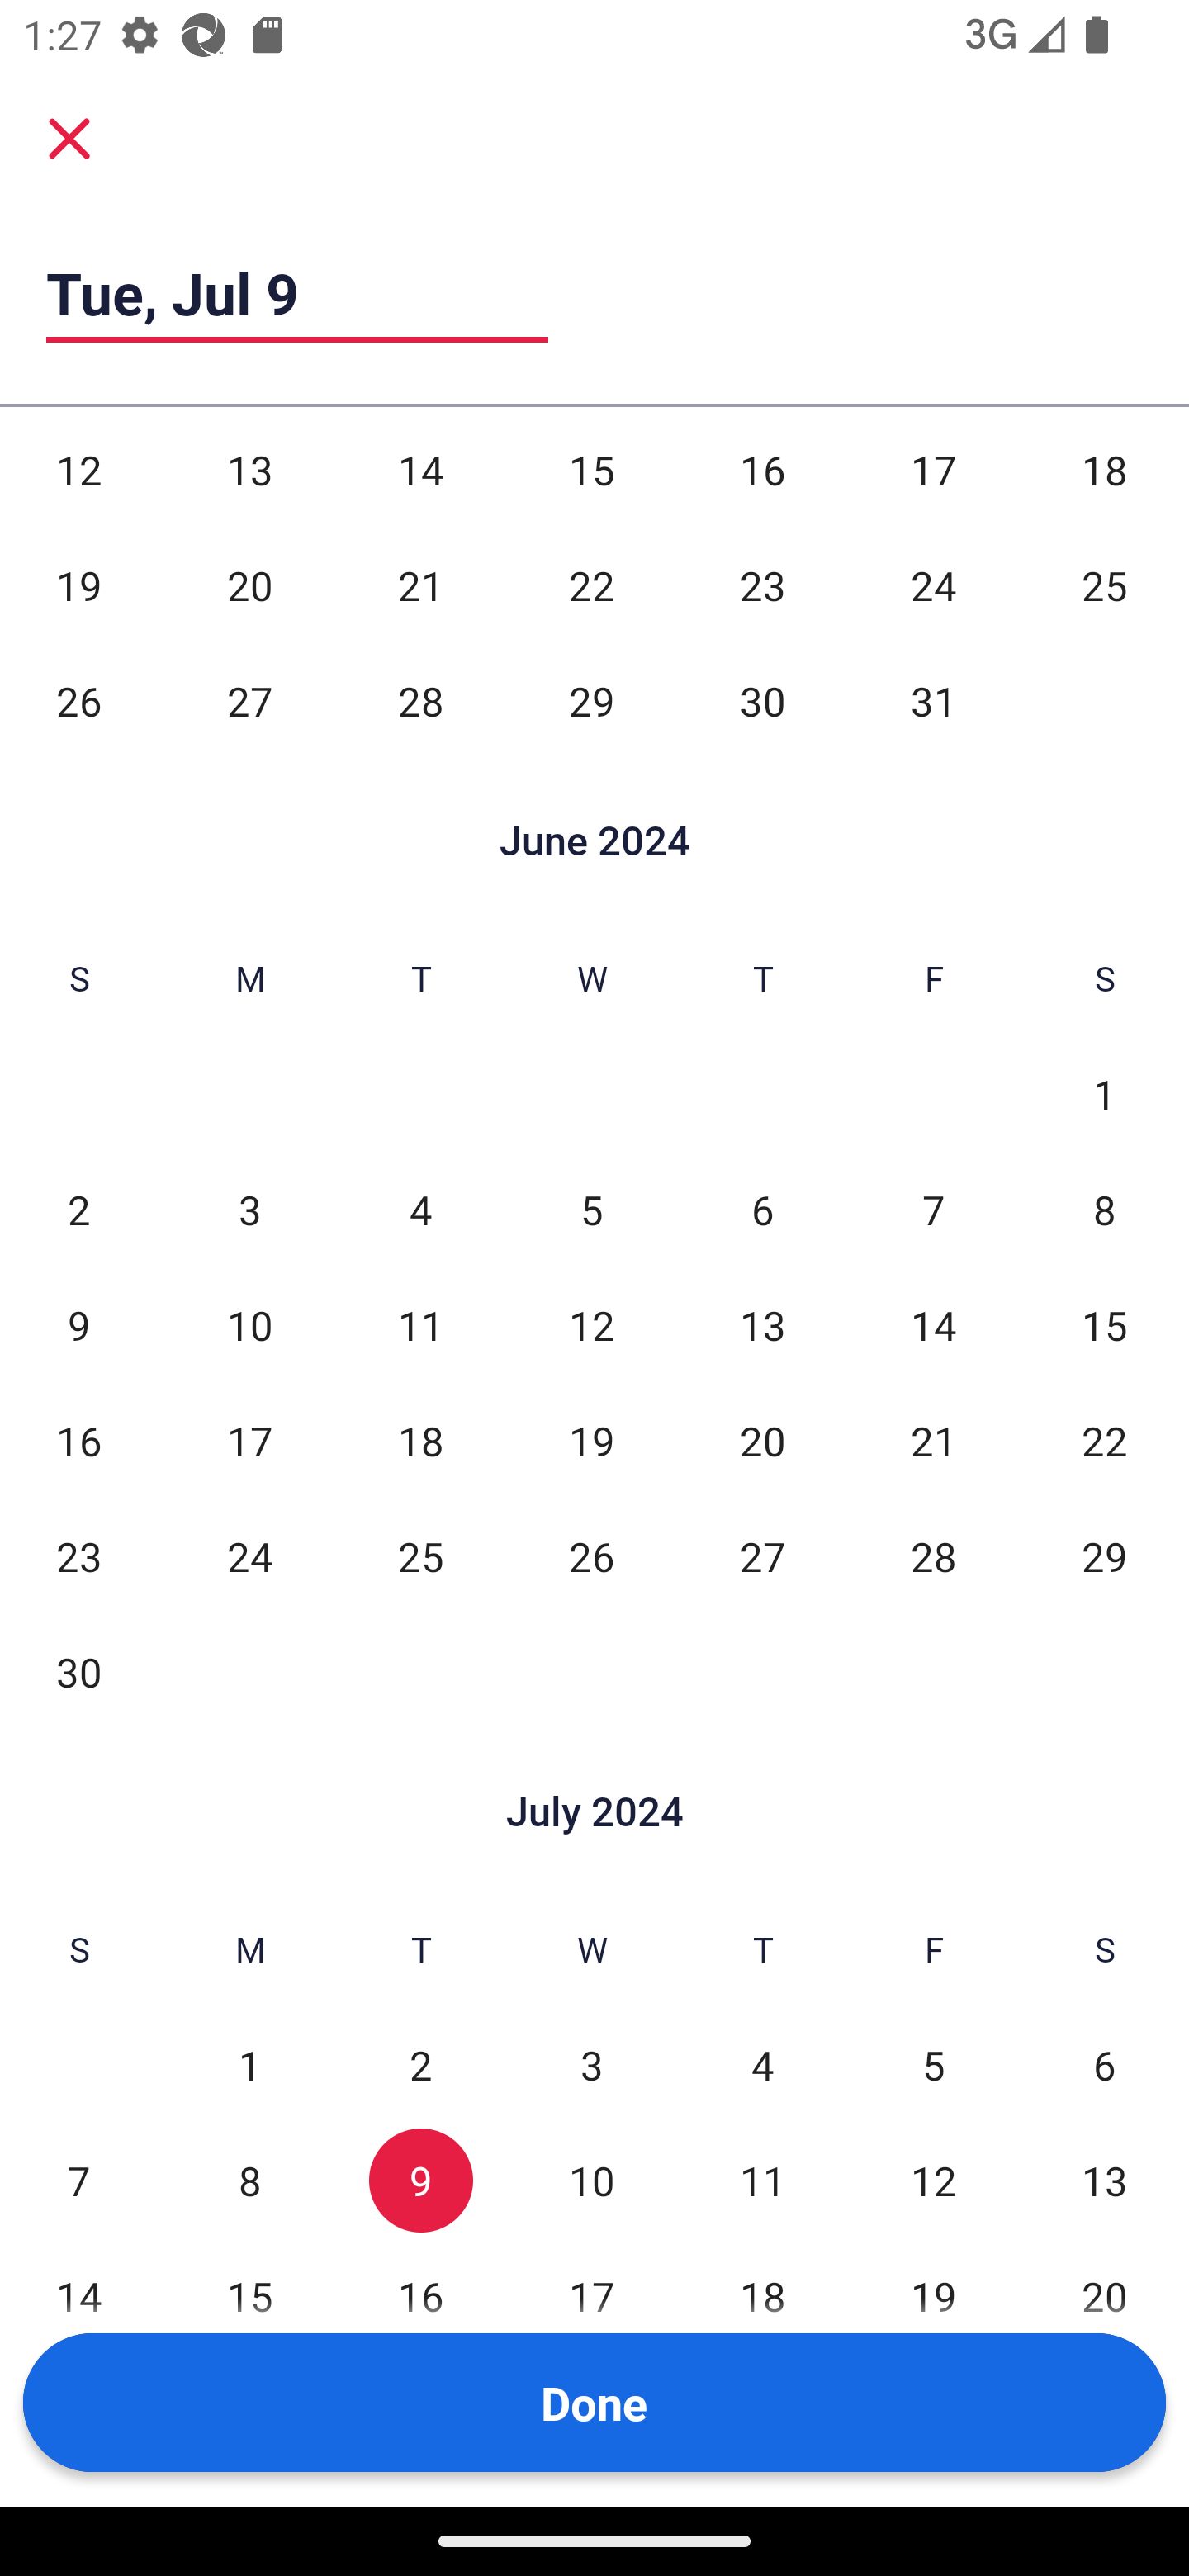 The width and height of the screenshot is (1189, 2576). What do you see at coordinates (591, 702) in the screenshot?
I see `29 Wed, May 29, Not Selected` at bounding box center [591, 702].